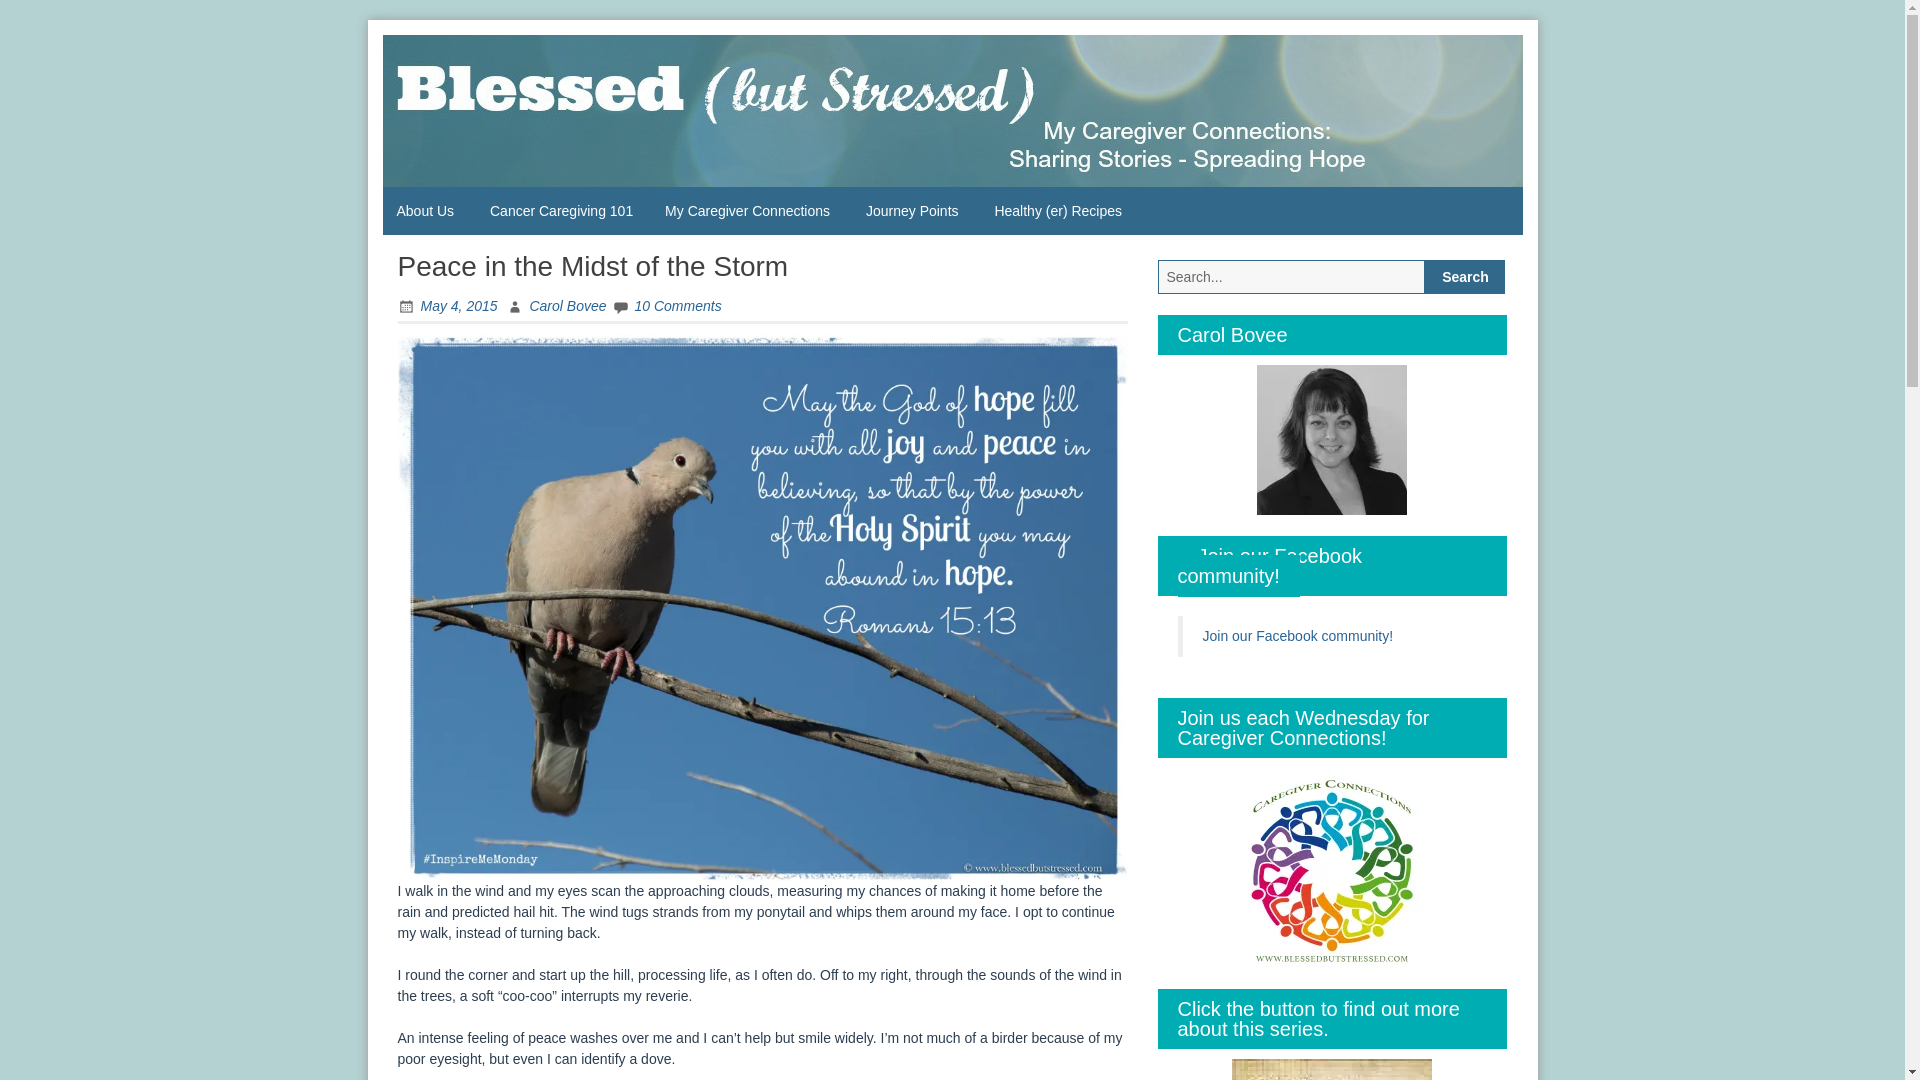 This screenshot has height=1080, width=1920. I want to click on 10 Comments, so click(666, 306).